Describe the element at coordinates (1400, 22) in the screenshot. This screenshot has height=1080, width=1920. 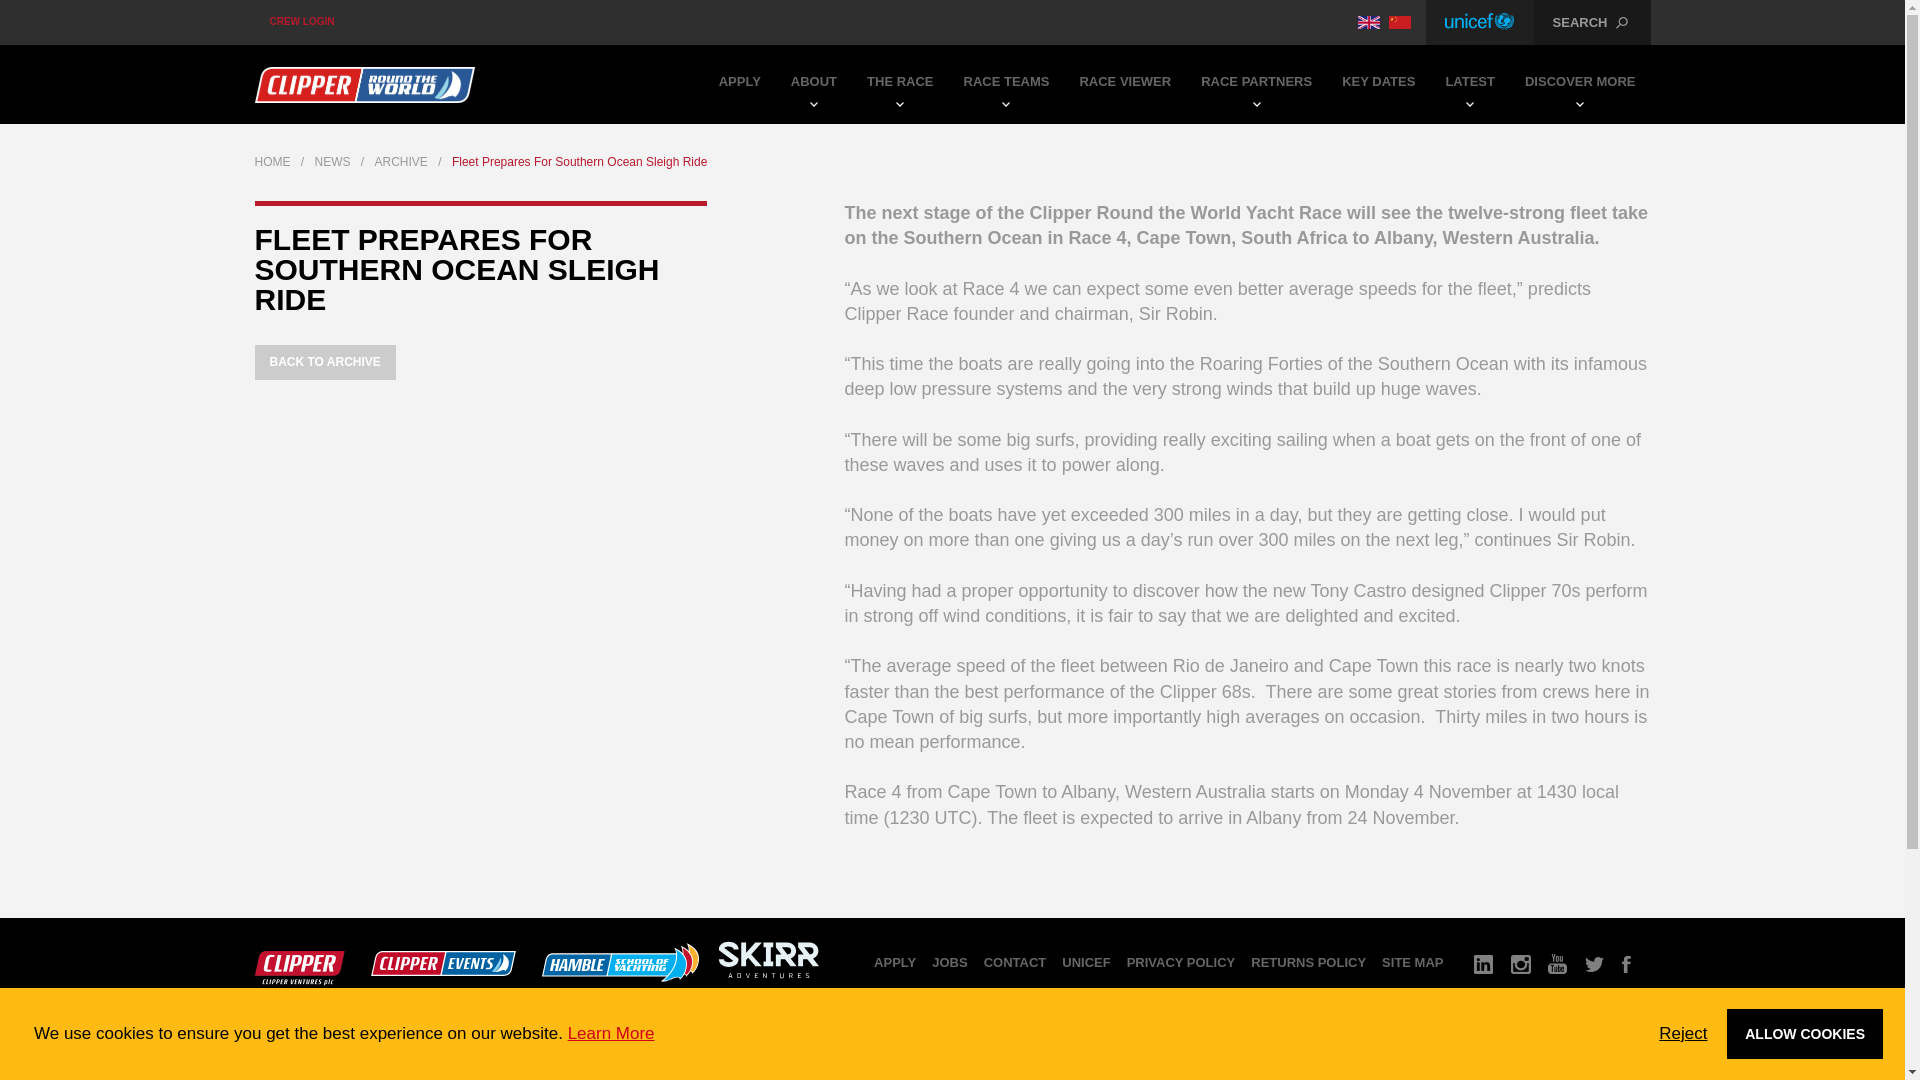
I see `Chinese` at that location.